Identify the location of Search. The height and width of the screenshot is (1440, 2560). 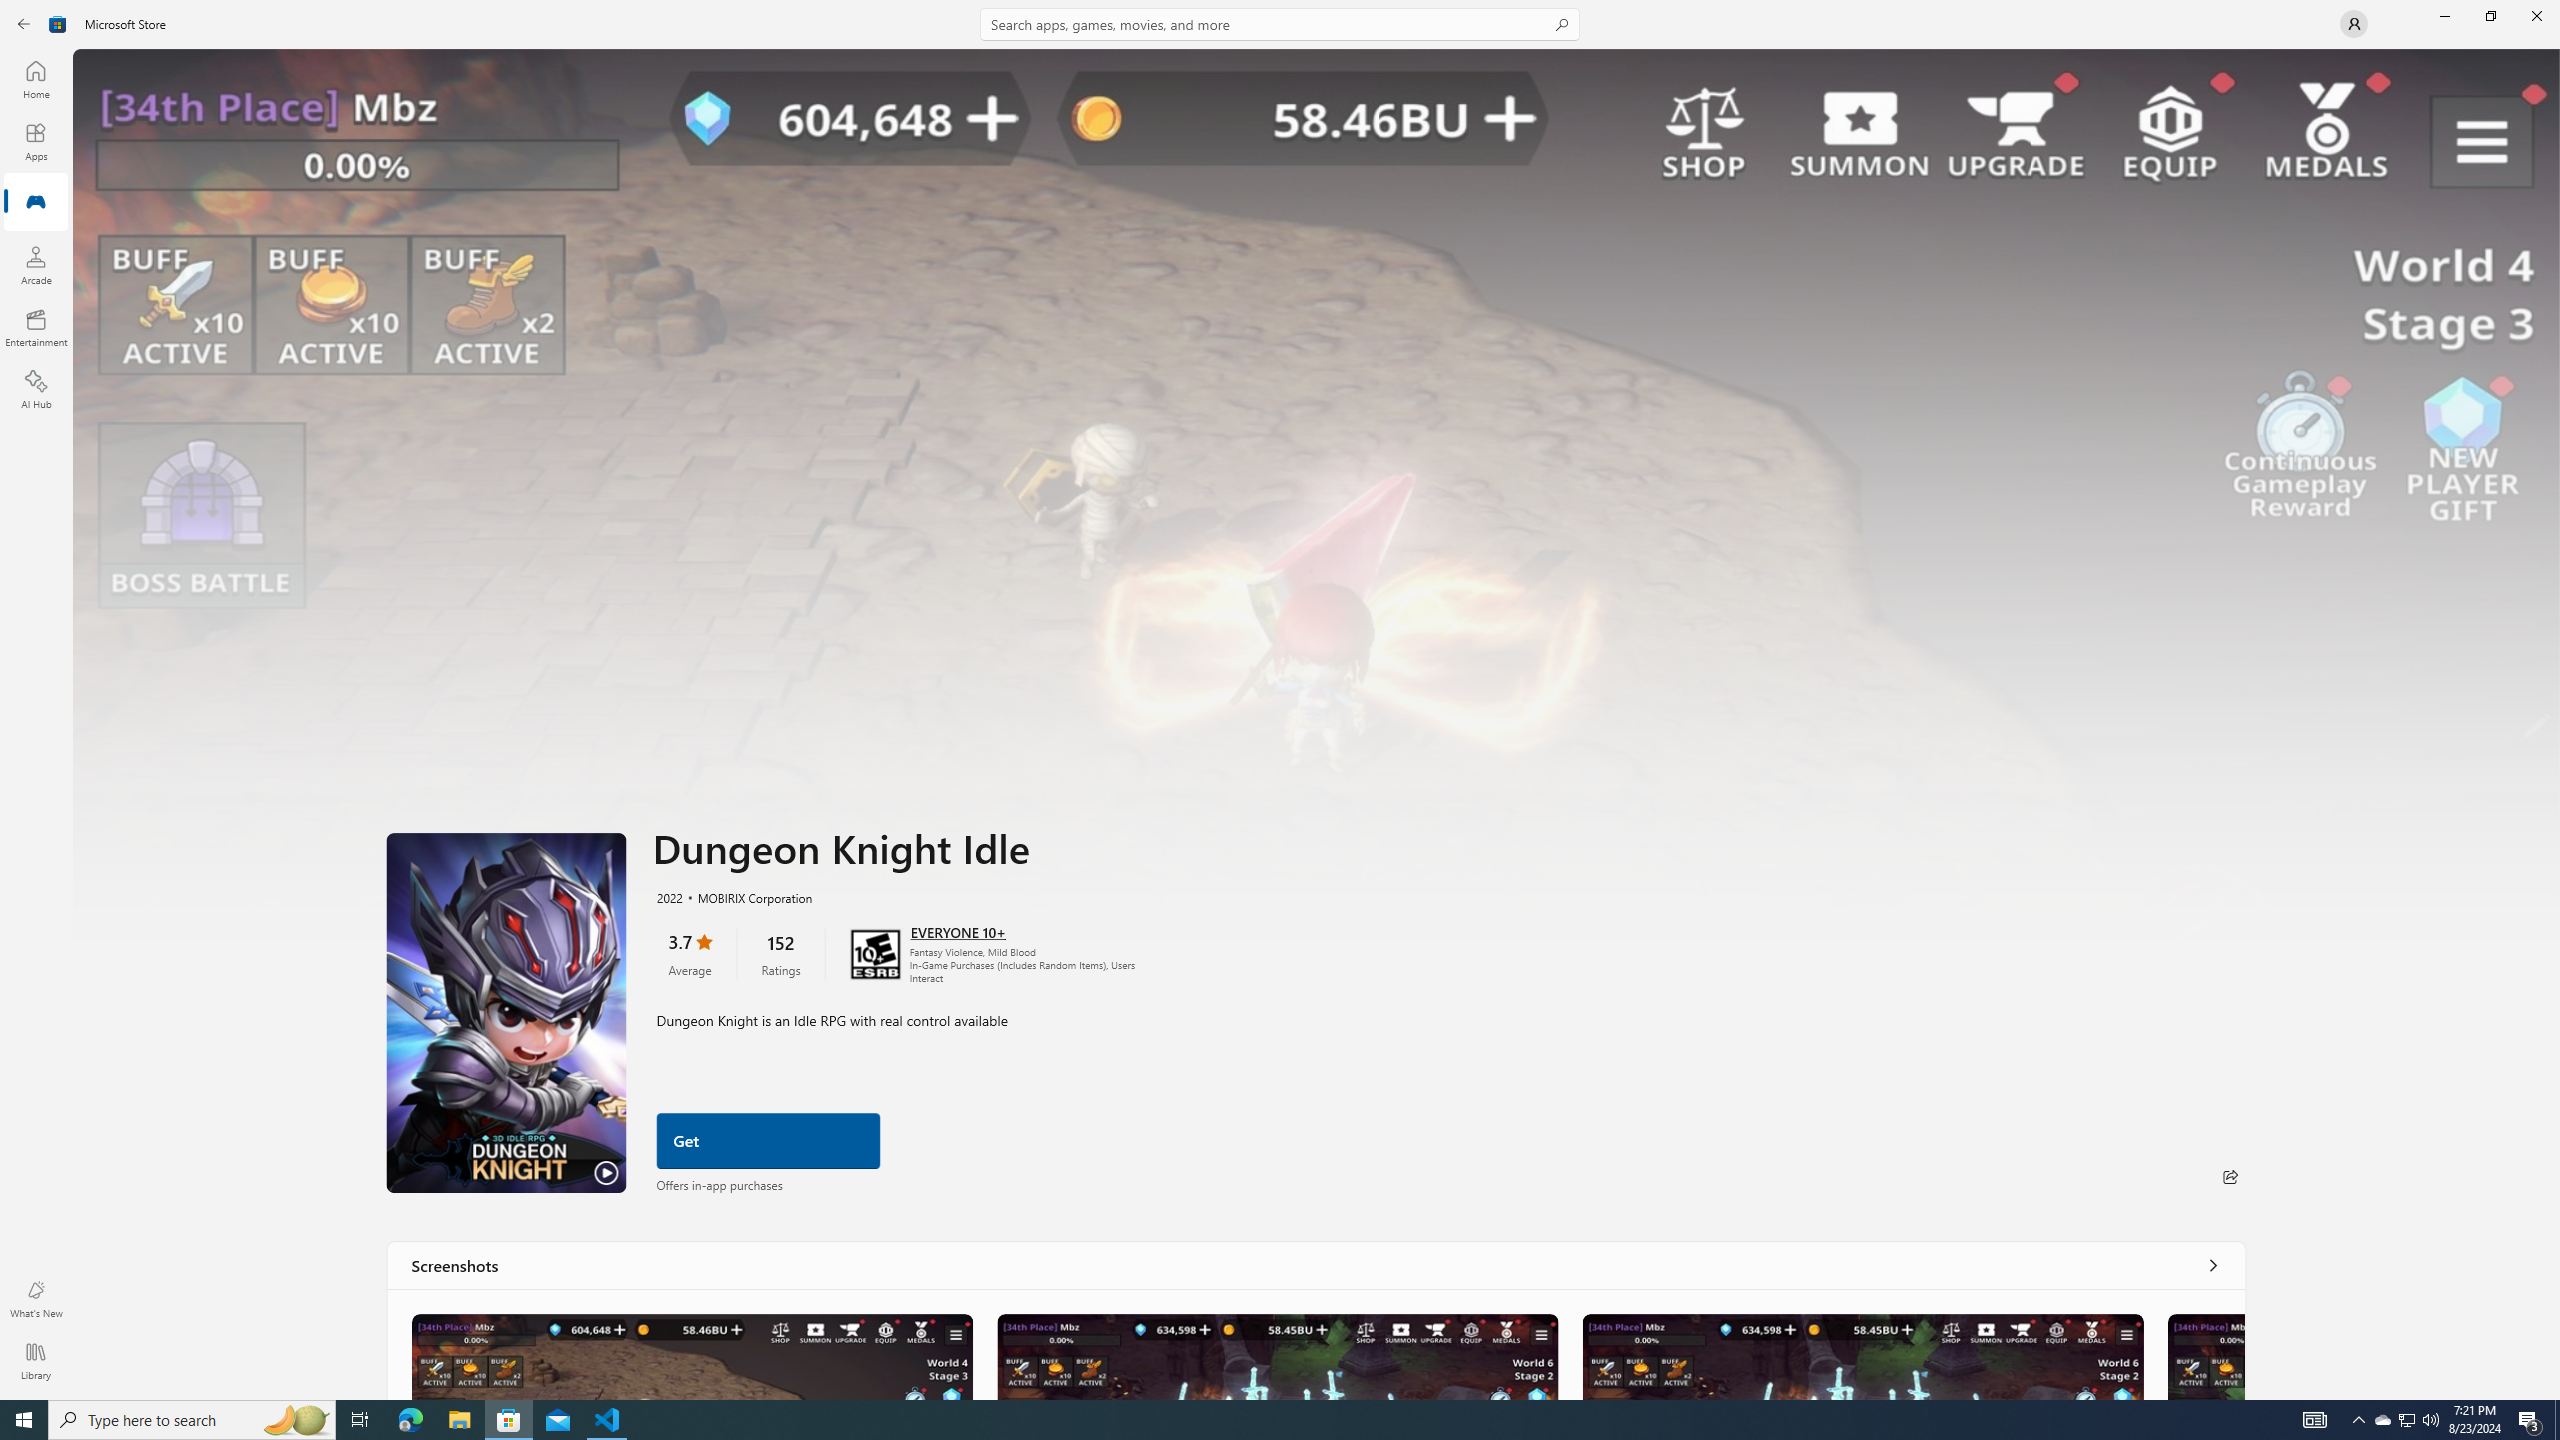
(1280, 24).